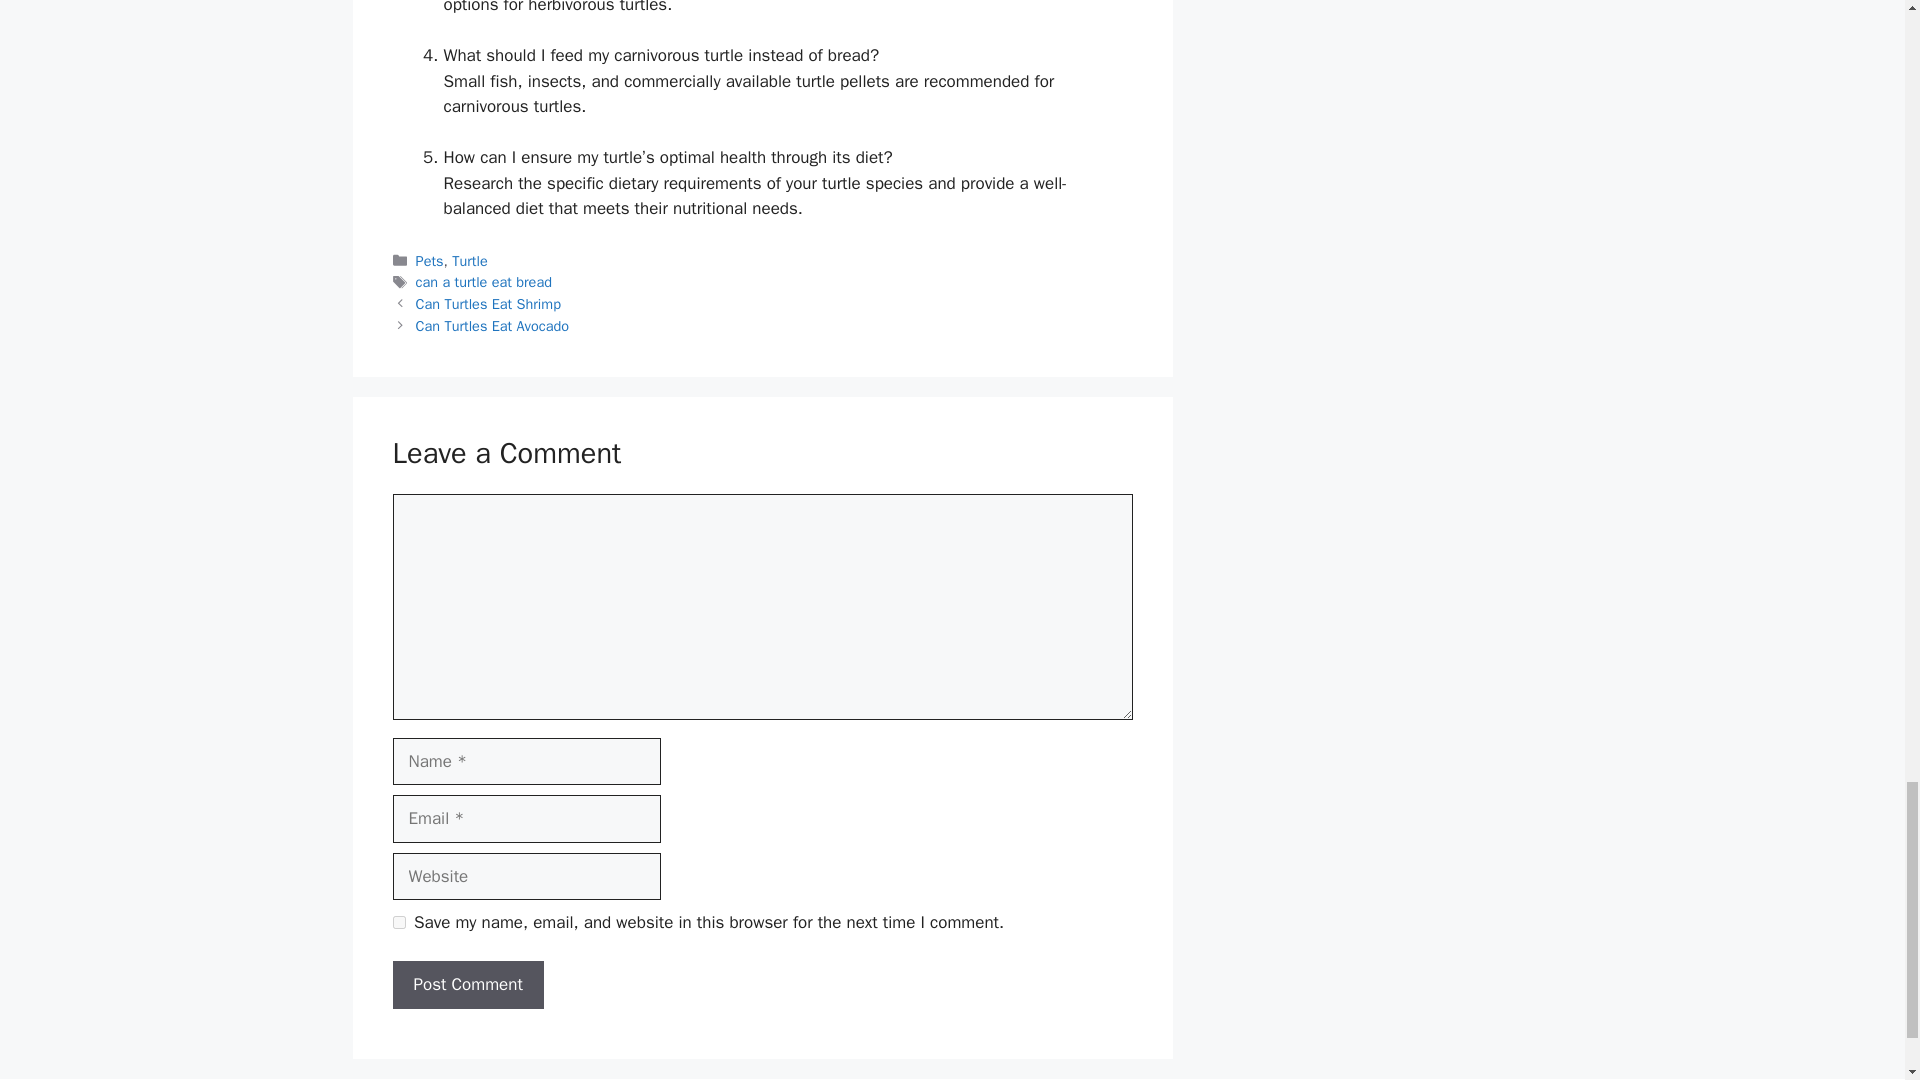 The height and width of the screenshot is (1080, 1920). I want to click on yes, so click(398, 922).